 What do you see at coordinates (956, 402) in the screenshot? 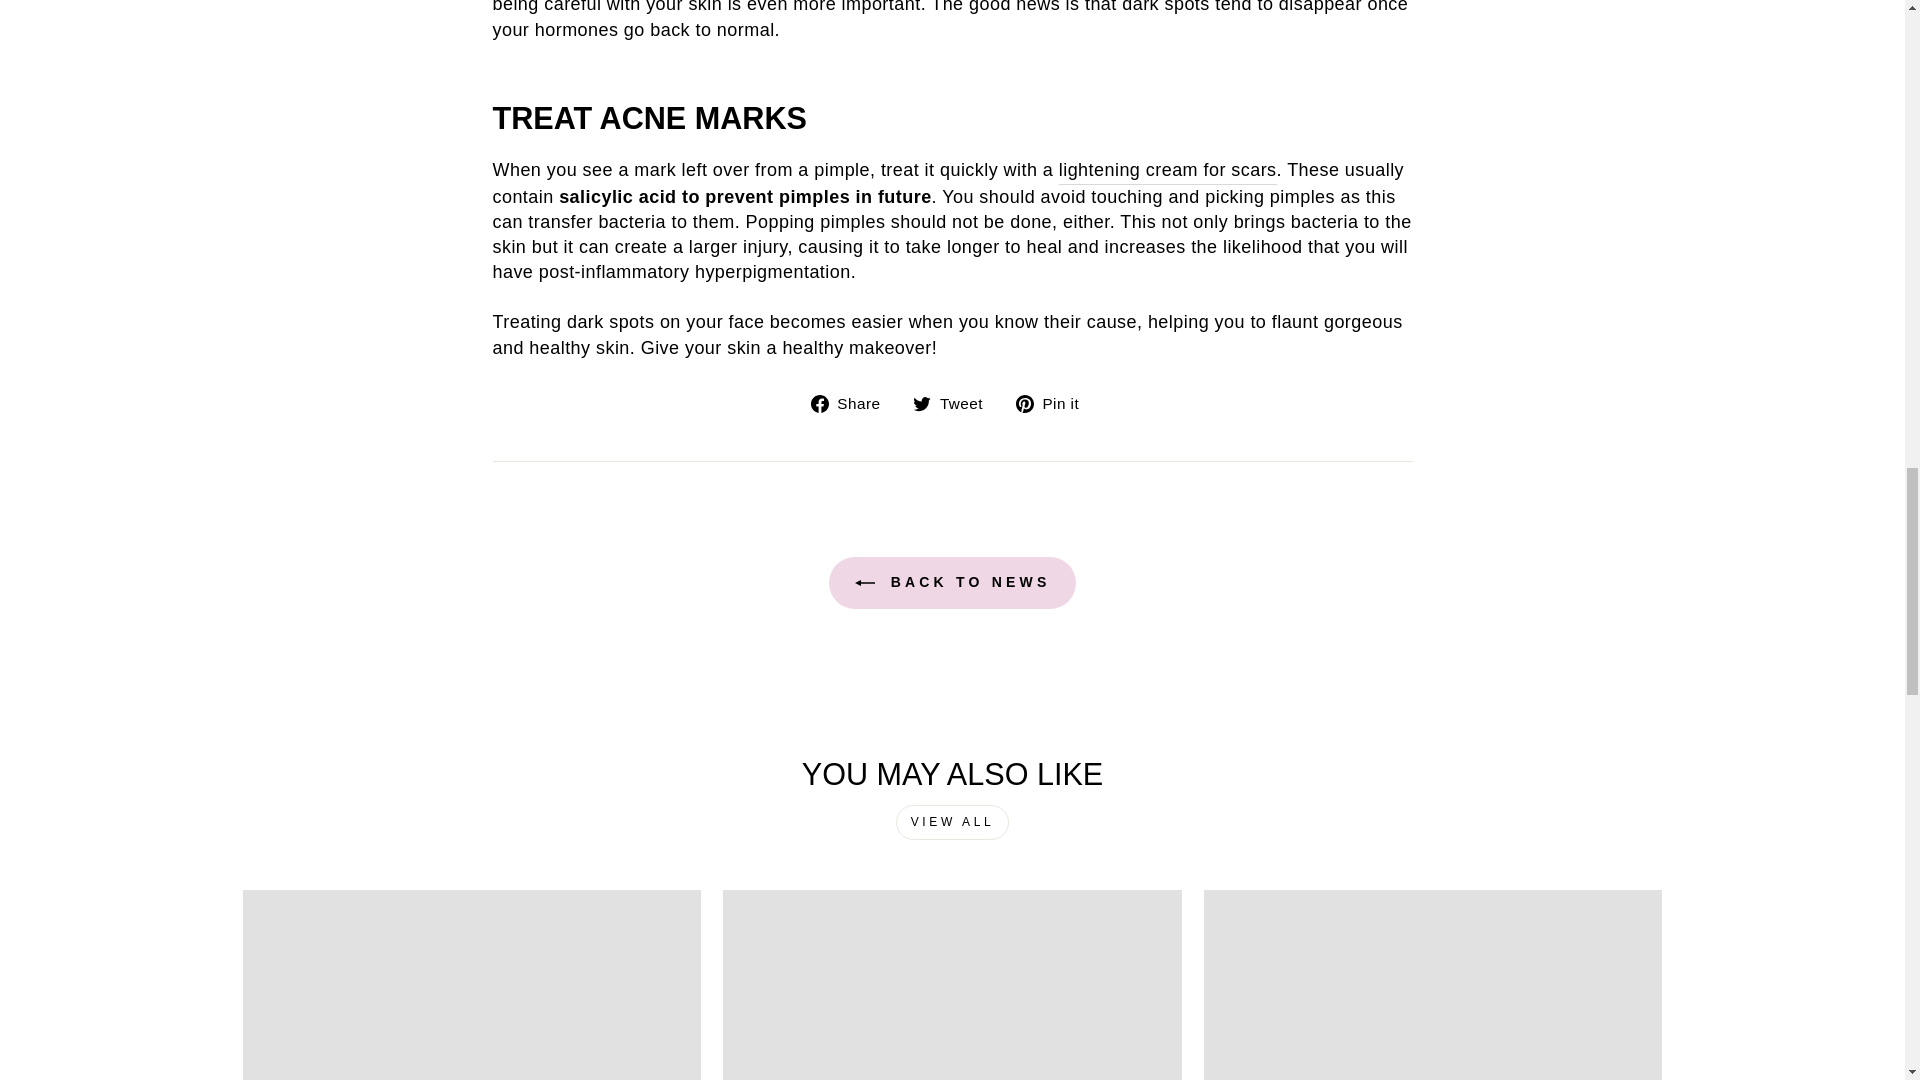
I see `Tweet on Twitter` at bounding box center [956, 402].